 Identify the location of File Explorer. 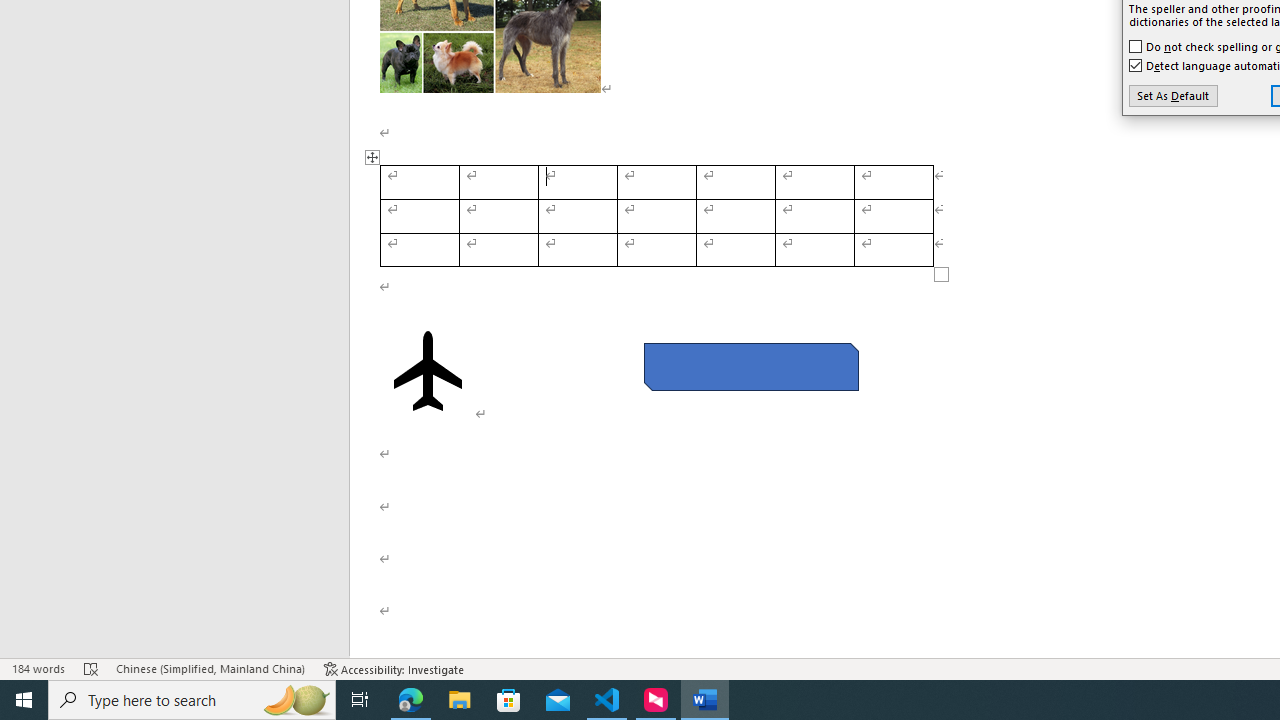
(460, 700).